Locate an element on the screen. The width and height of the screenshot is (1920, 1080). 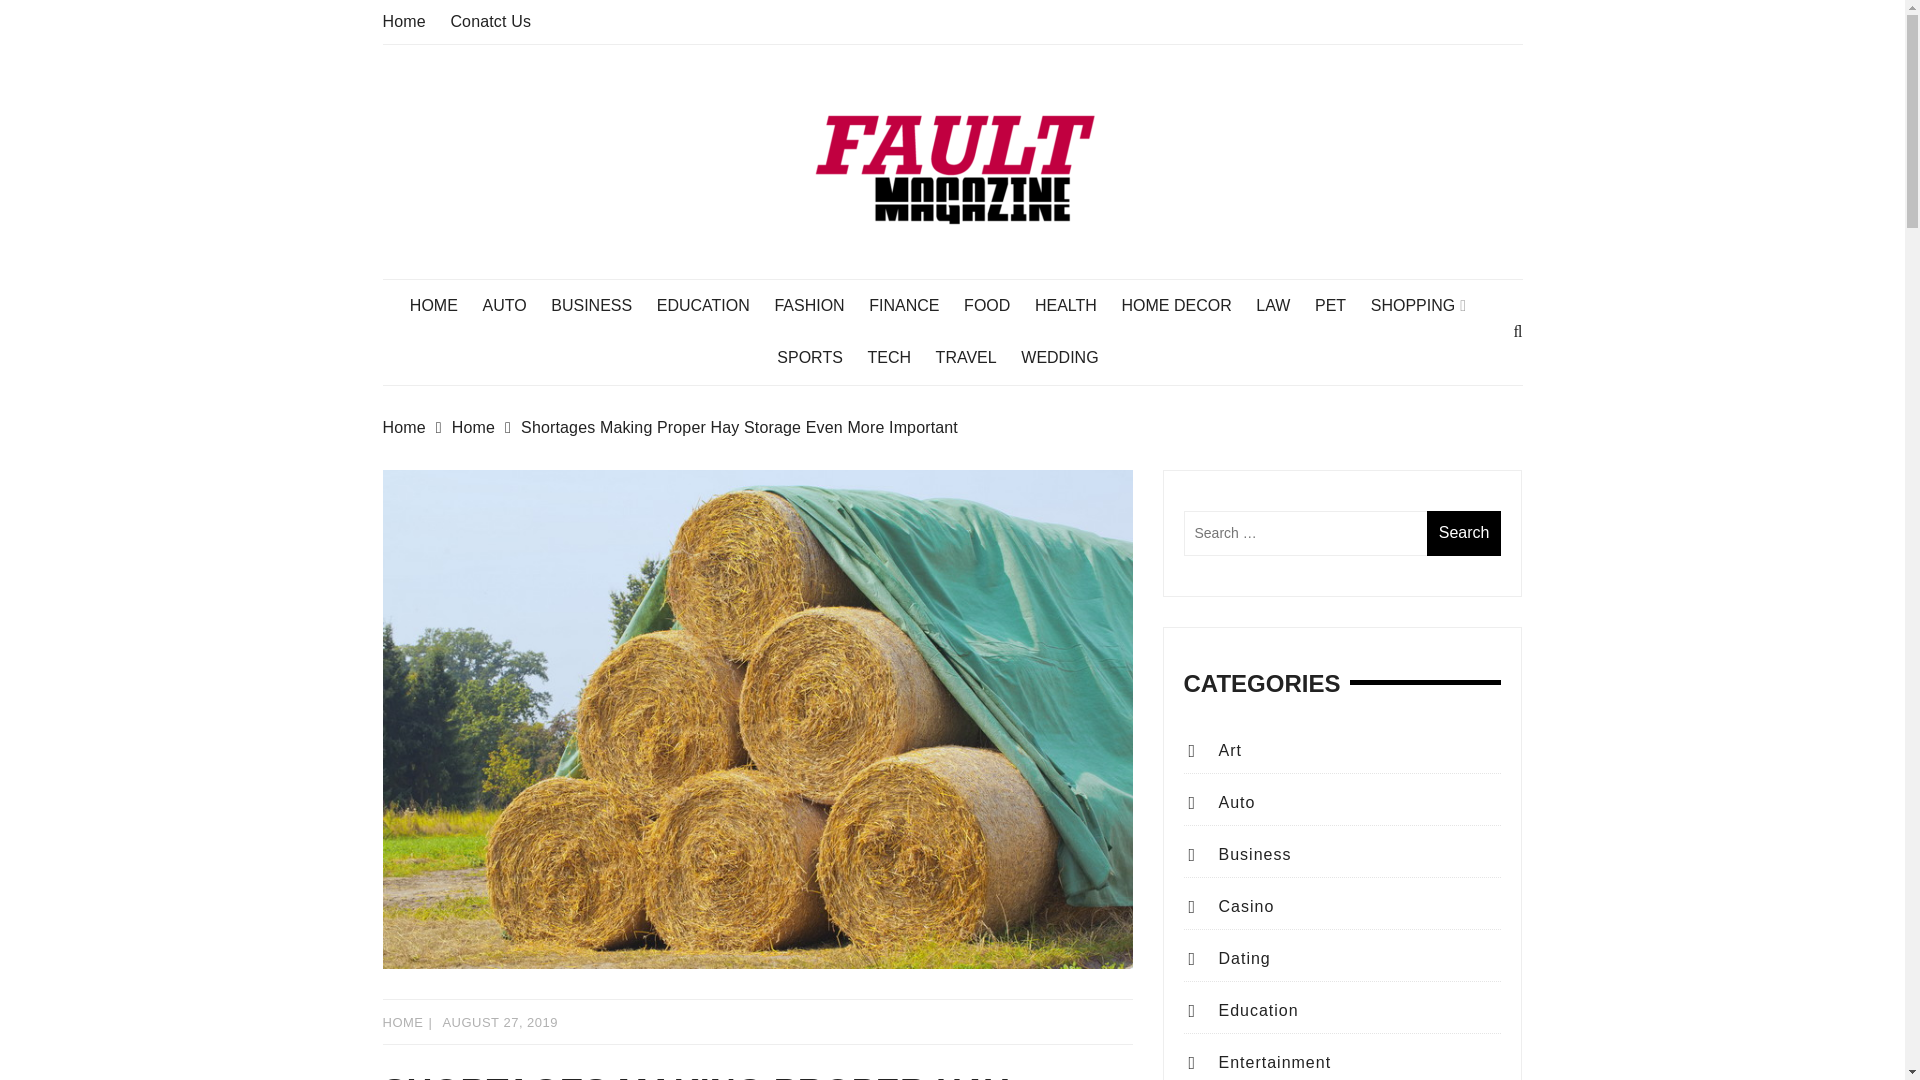
SPORTS is located at coordinates (820, 358).